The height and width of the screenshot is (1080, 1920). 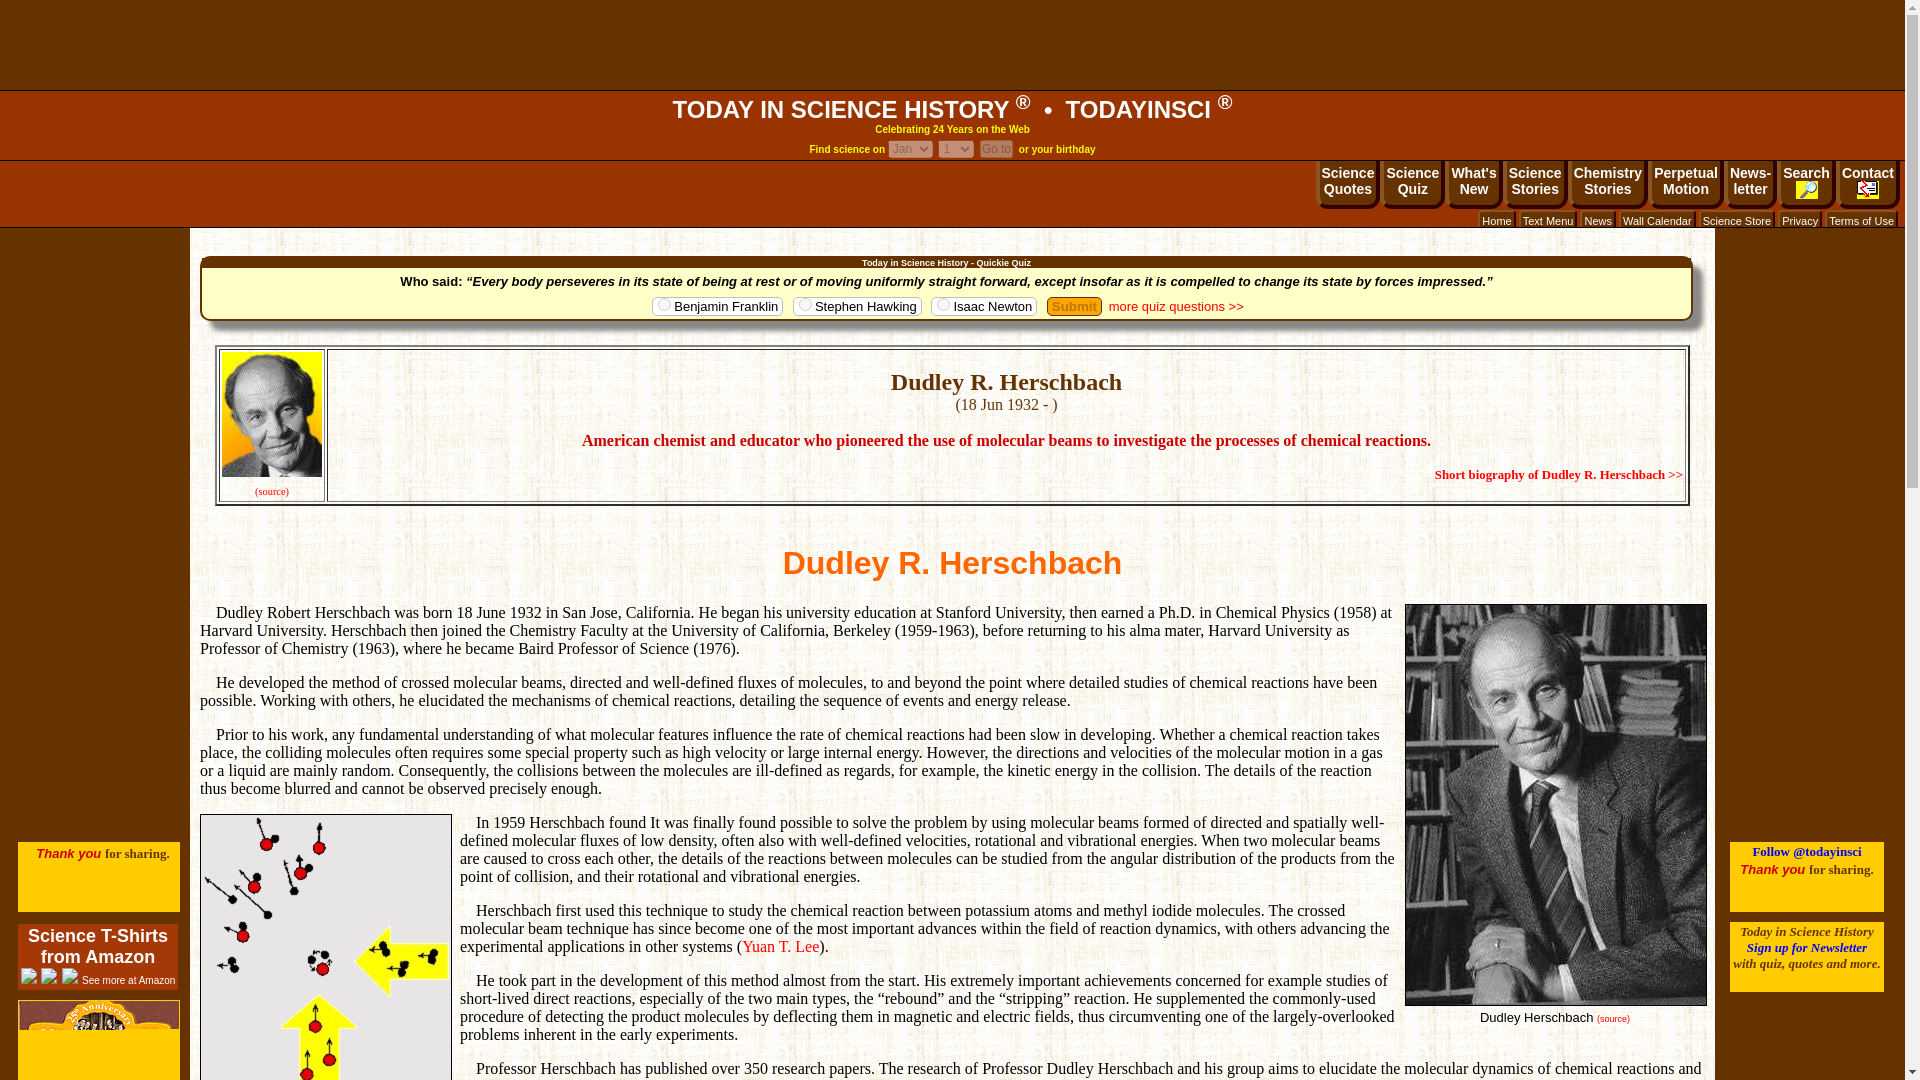 What do you see at coordinates (1862, 220) in the screenshot?
I see `Index to Science Quotations` at bounding box center [1862, 220].